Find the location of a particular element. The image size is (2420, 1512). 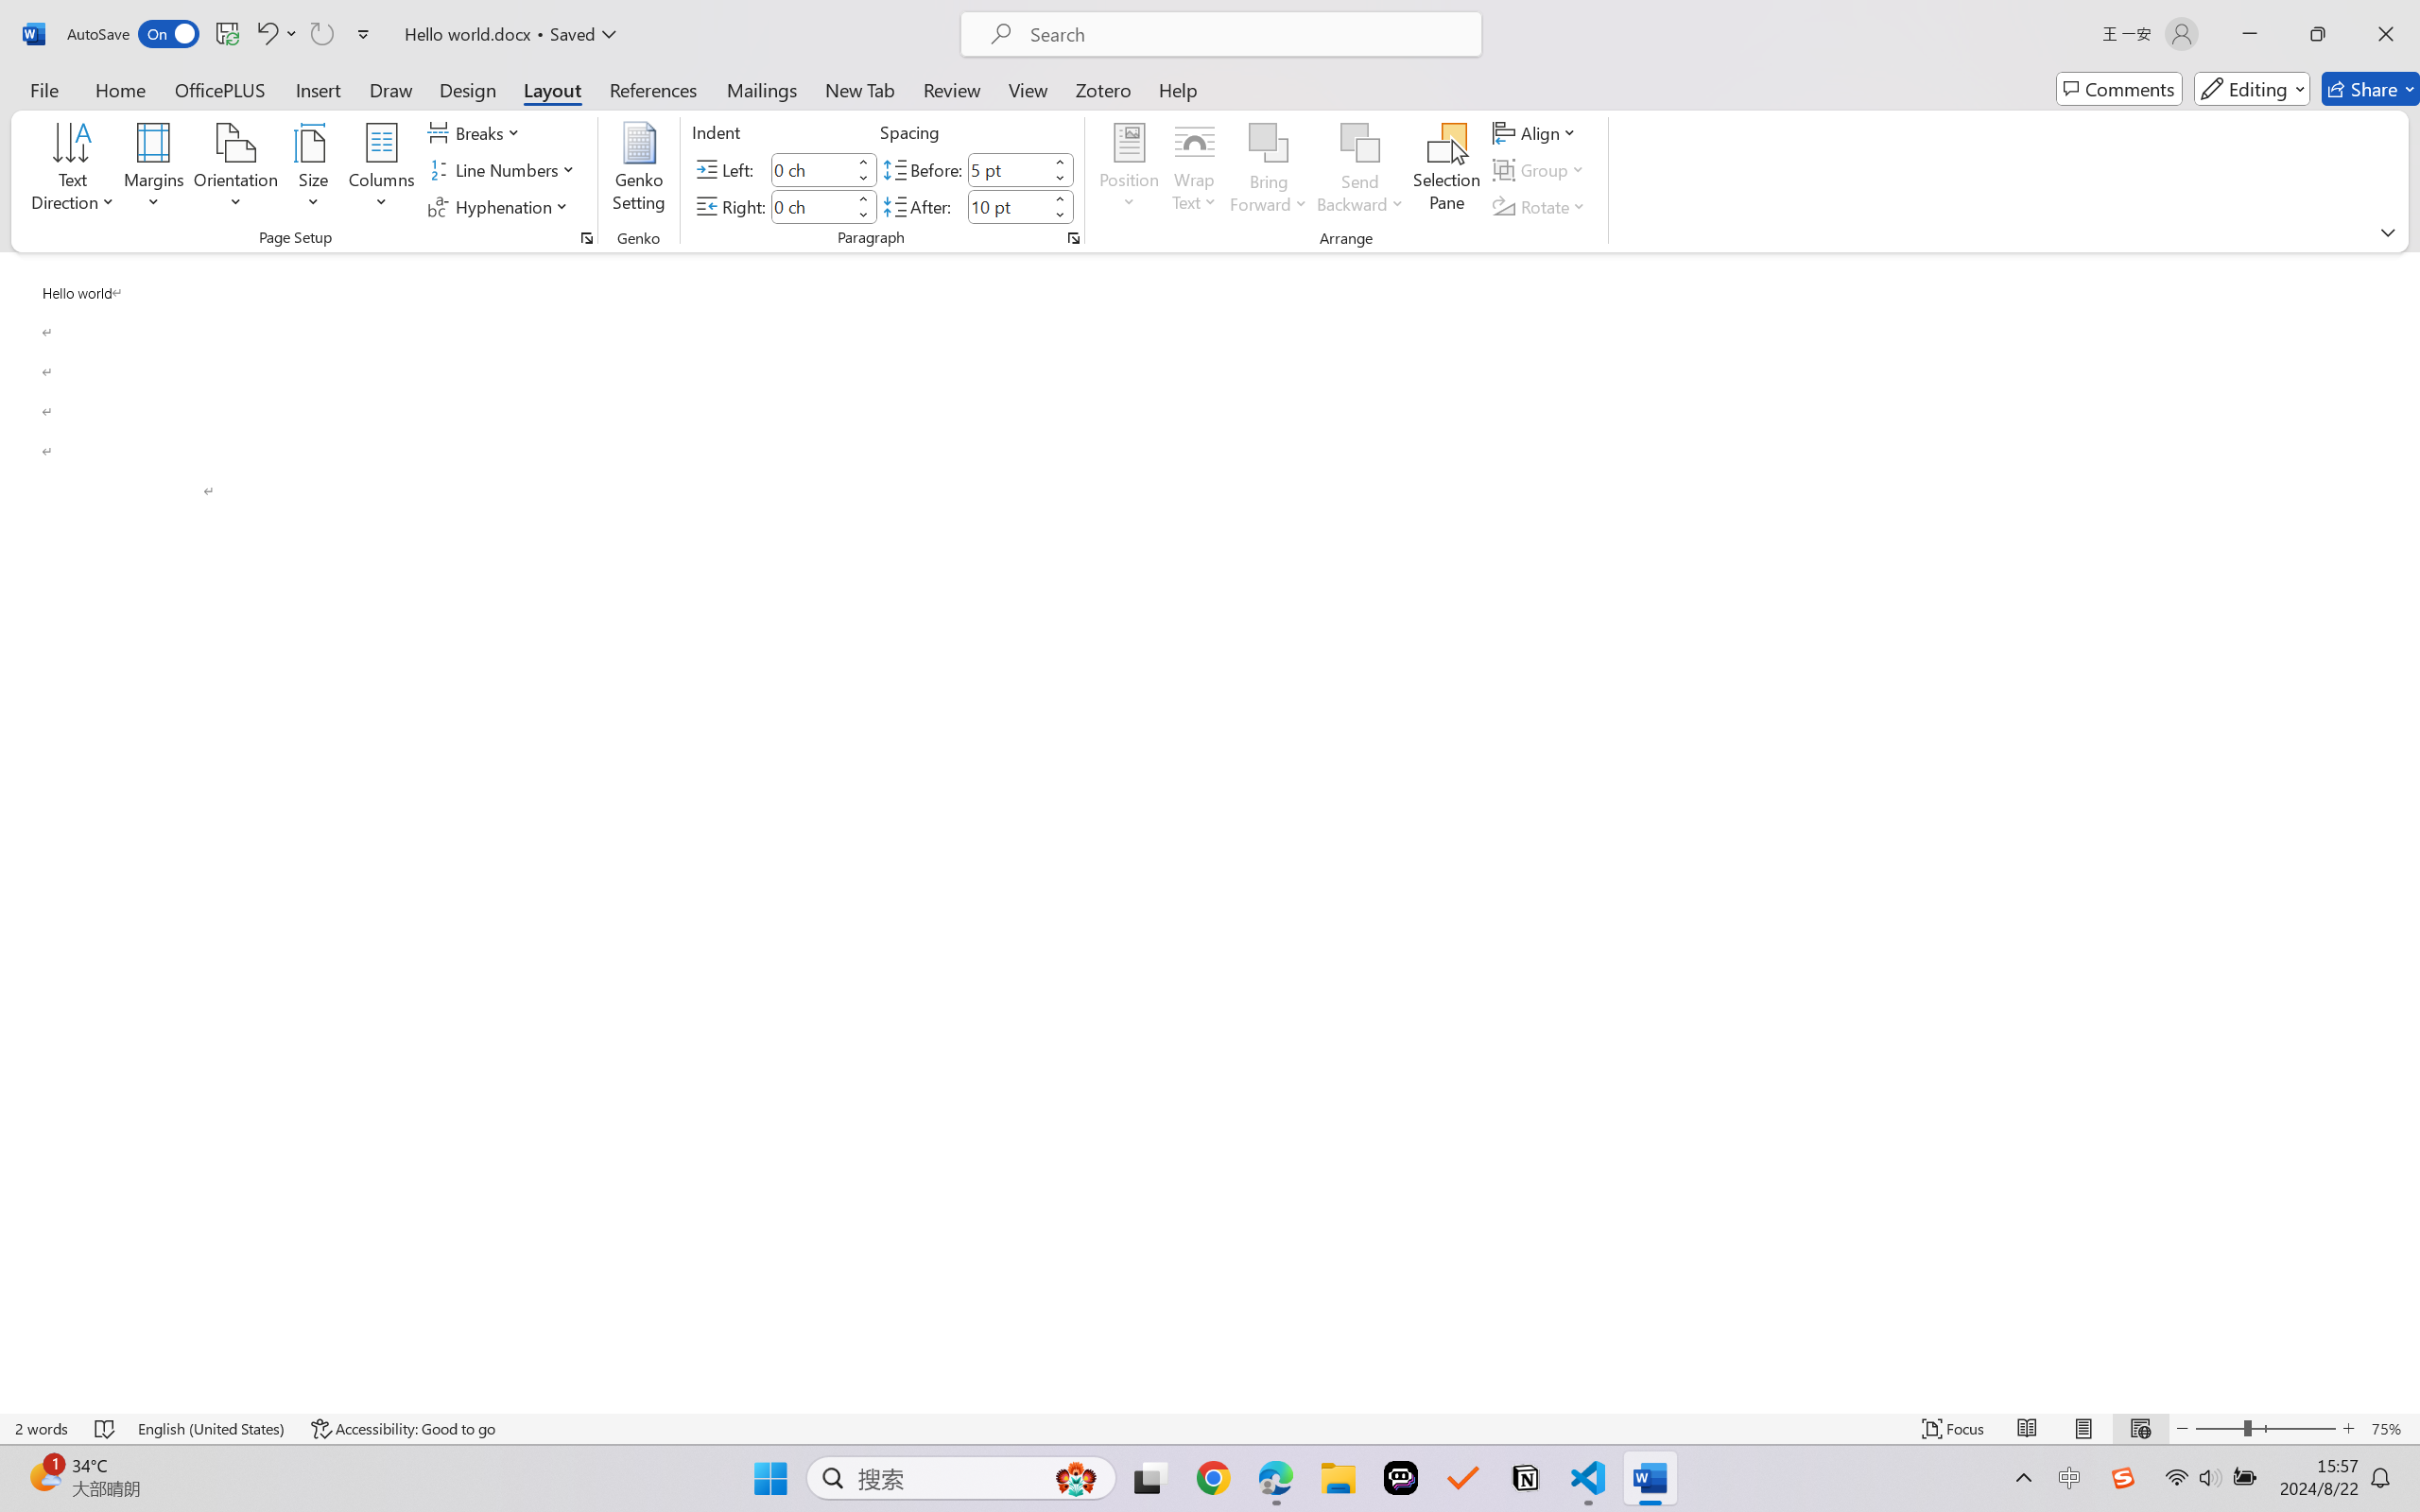

Indent Right is located at coordinates (811, 206).